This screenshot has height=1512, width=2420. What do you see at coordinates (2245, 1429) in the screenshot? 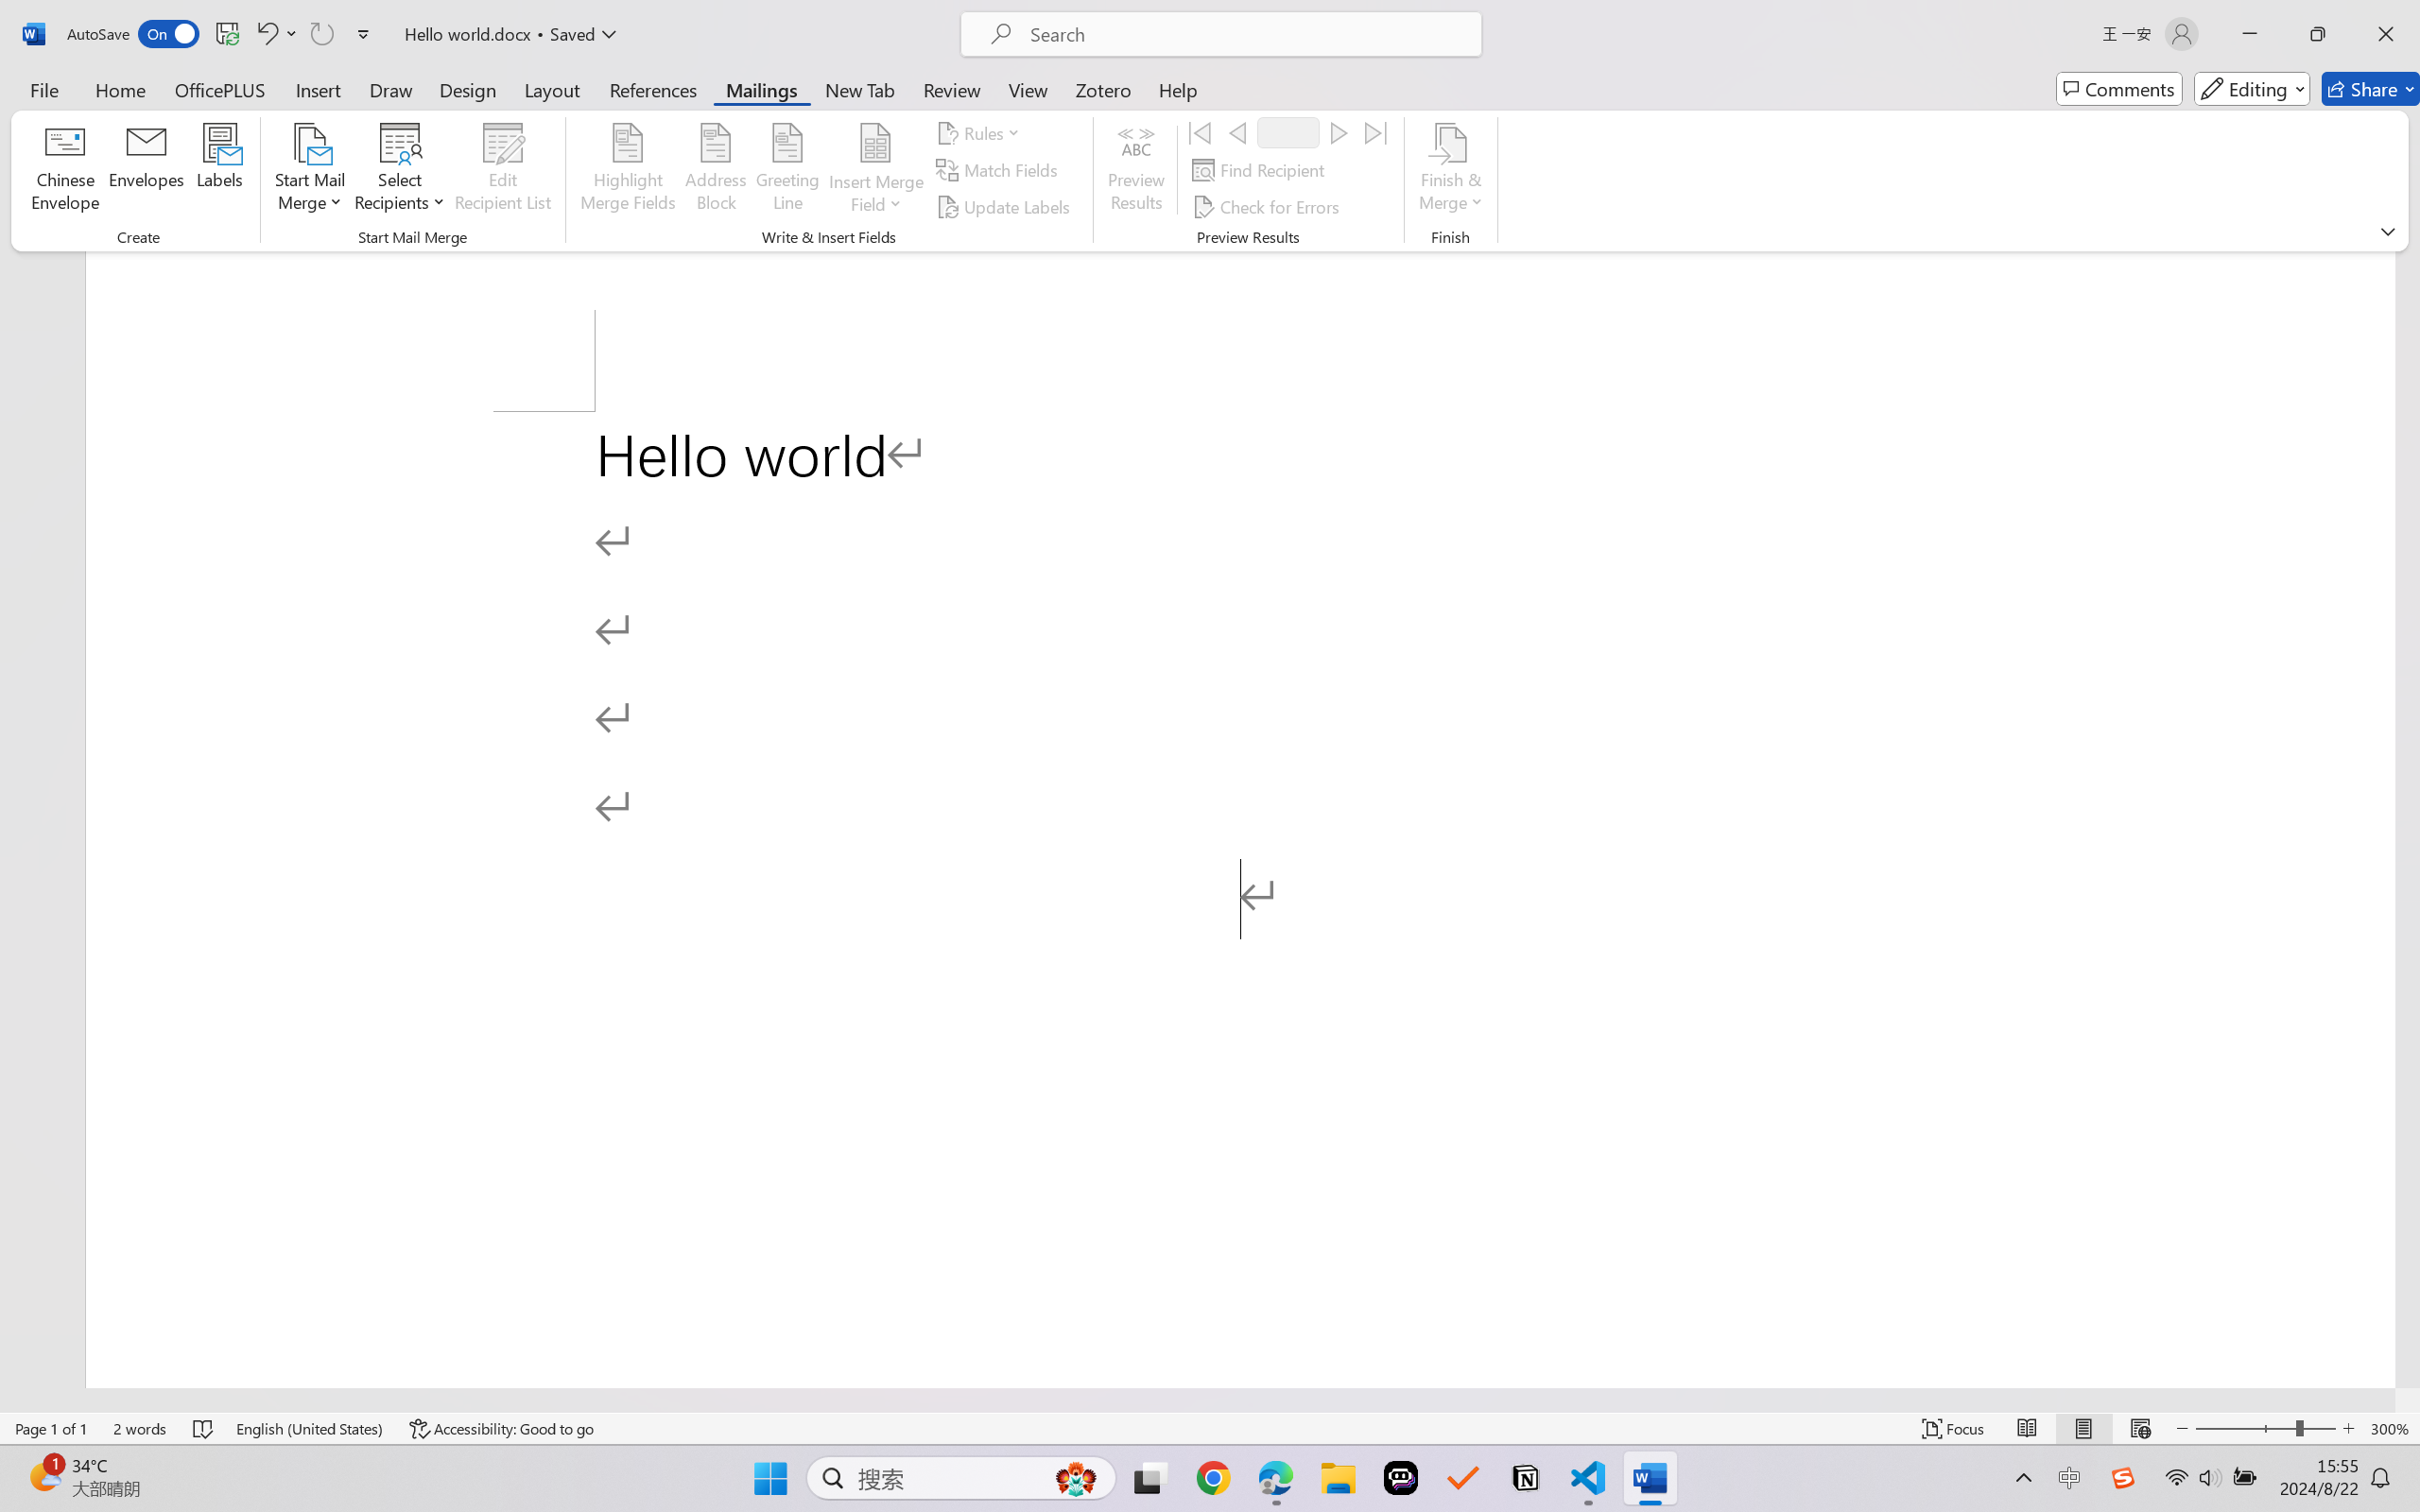
I see `Zoom Out` at bounding box center [2245, 1429].